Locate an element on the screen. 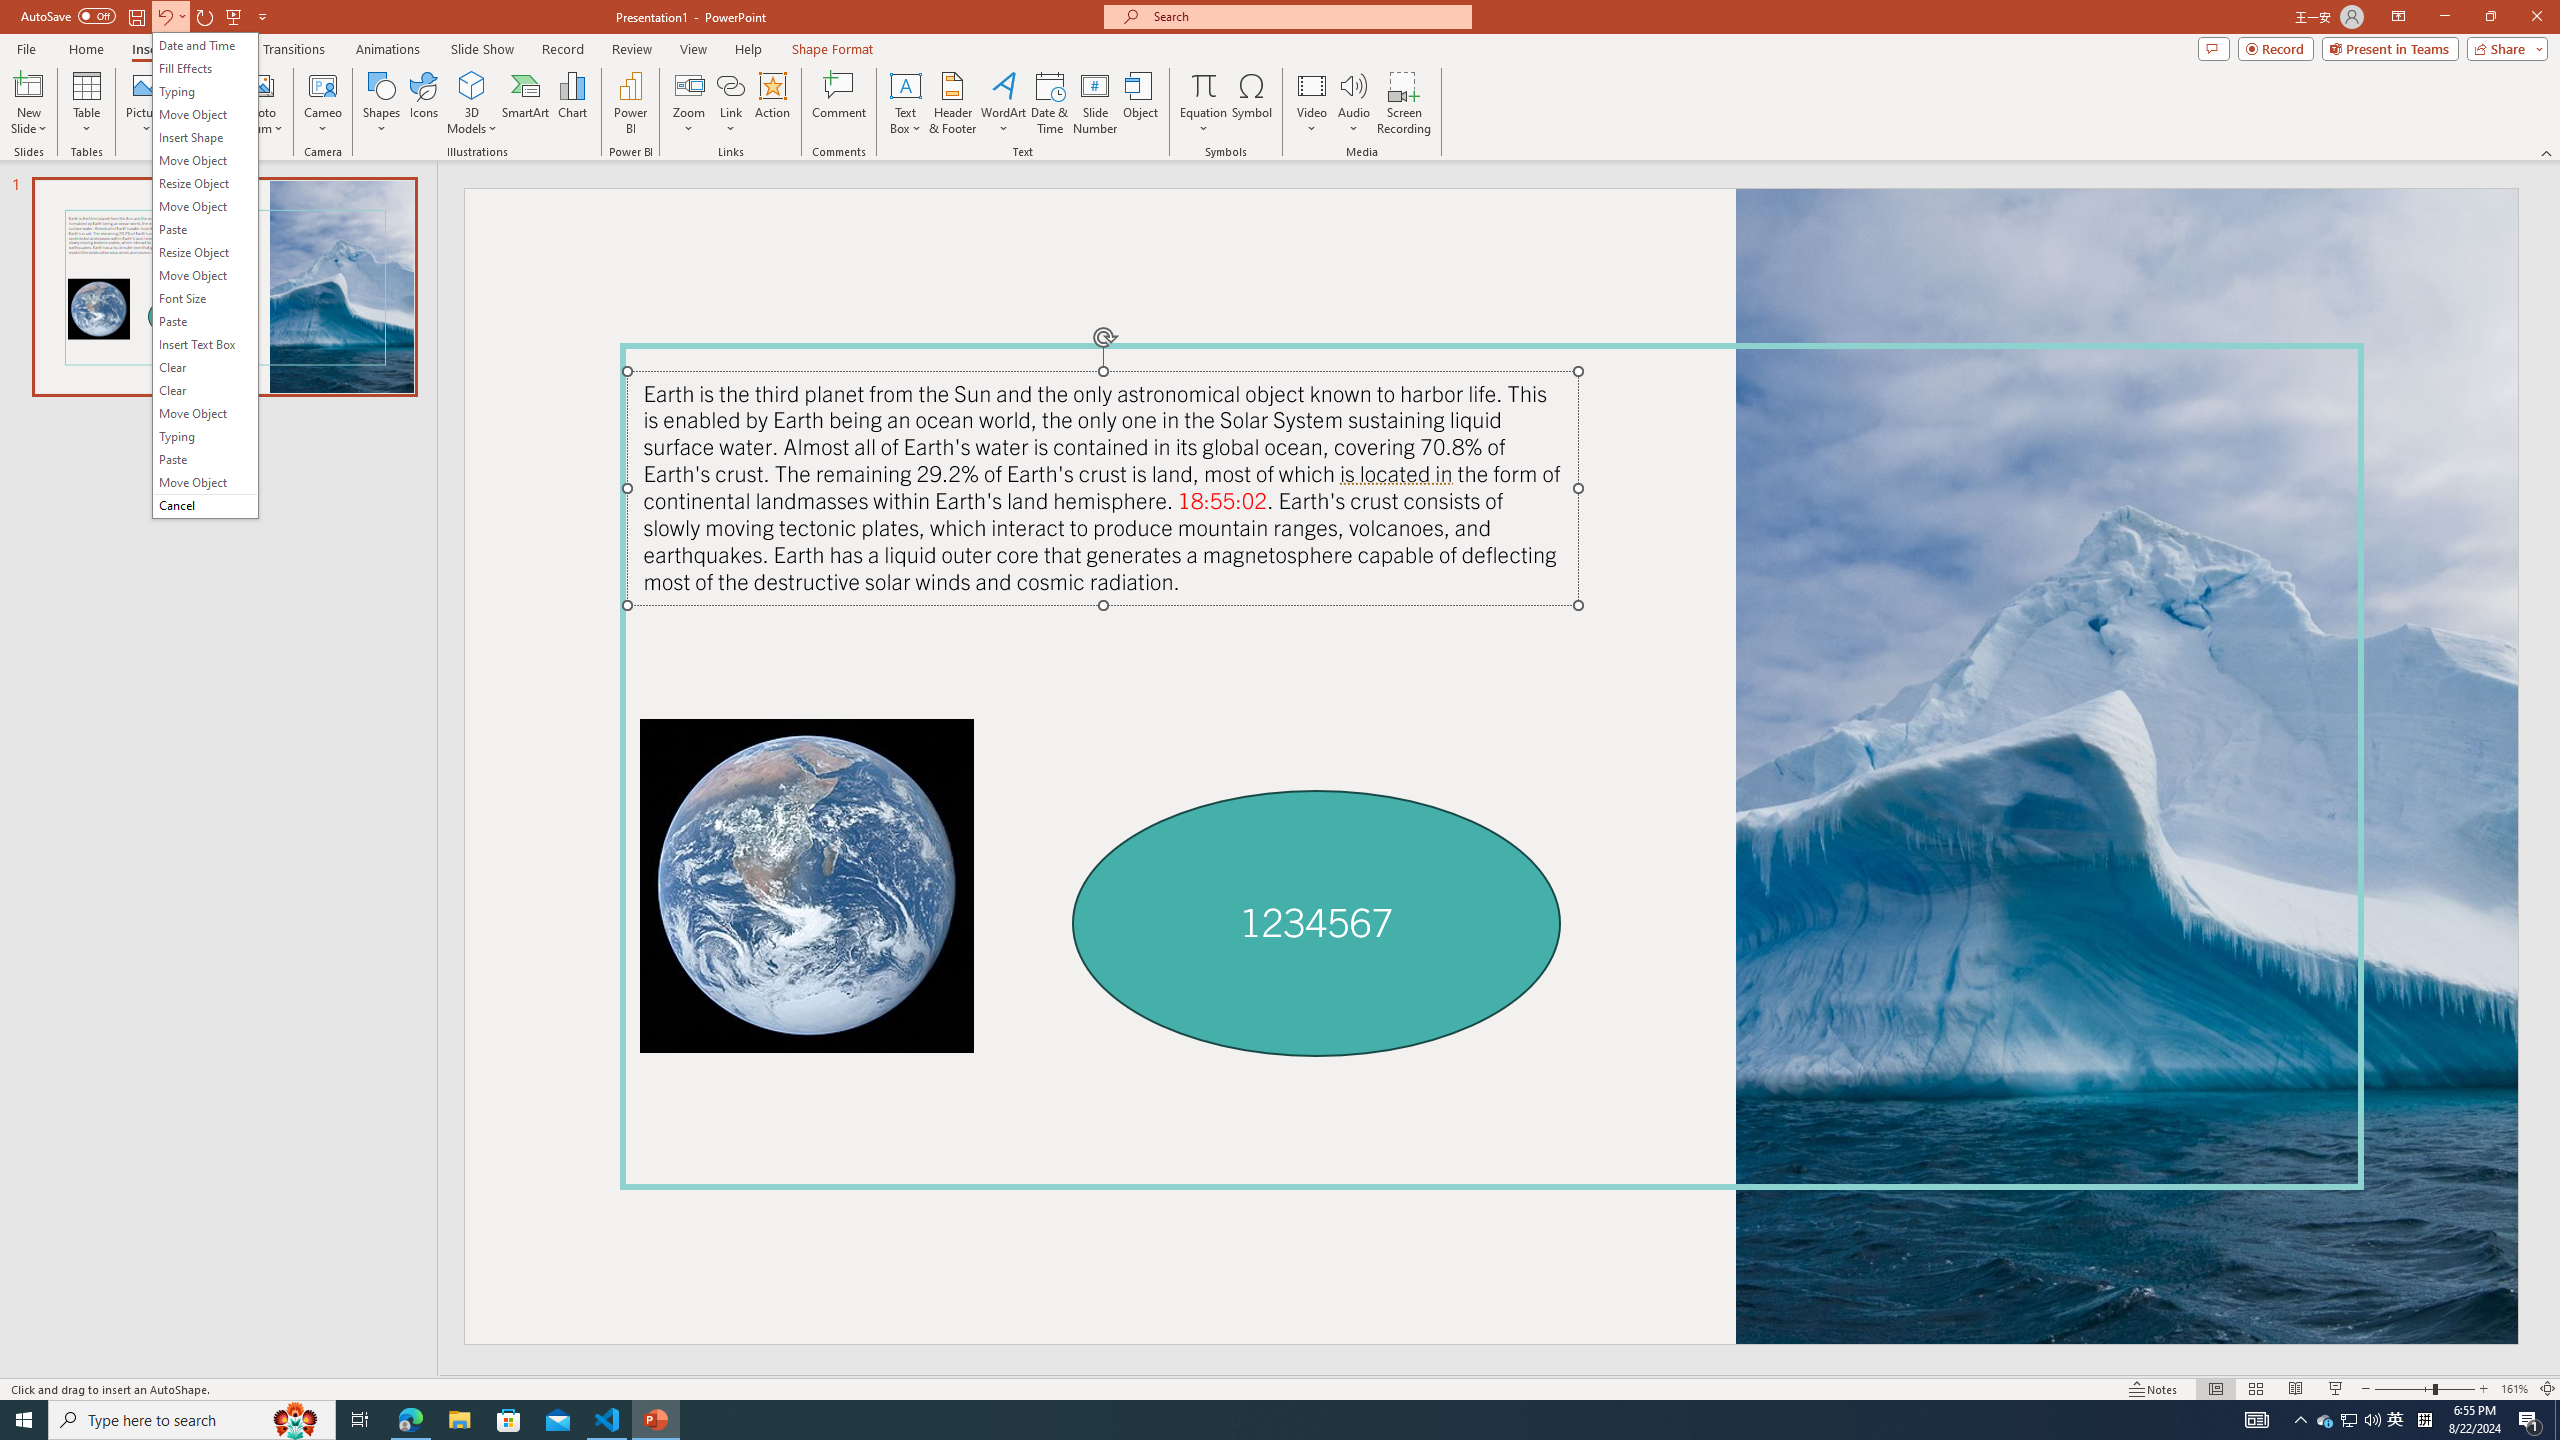  SmartArt... is located at coordinates (526, 103).